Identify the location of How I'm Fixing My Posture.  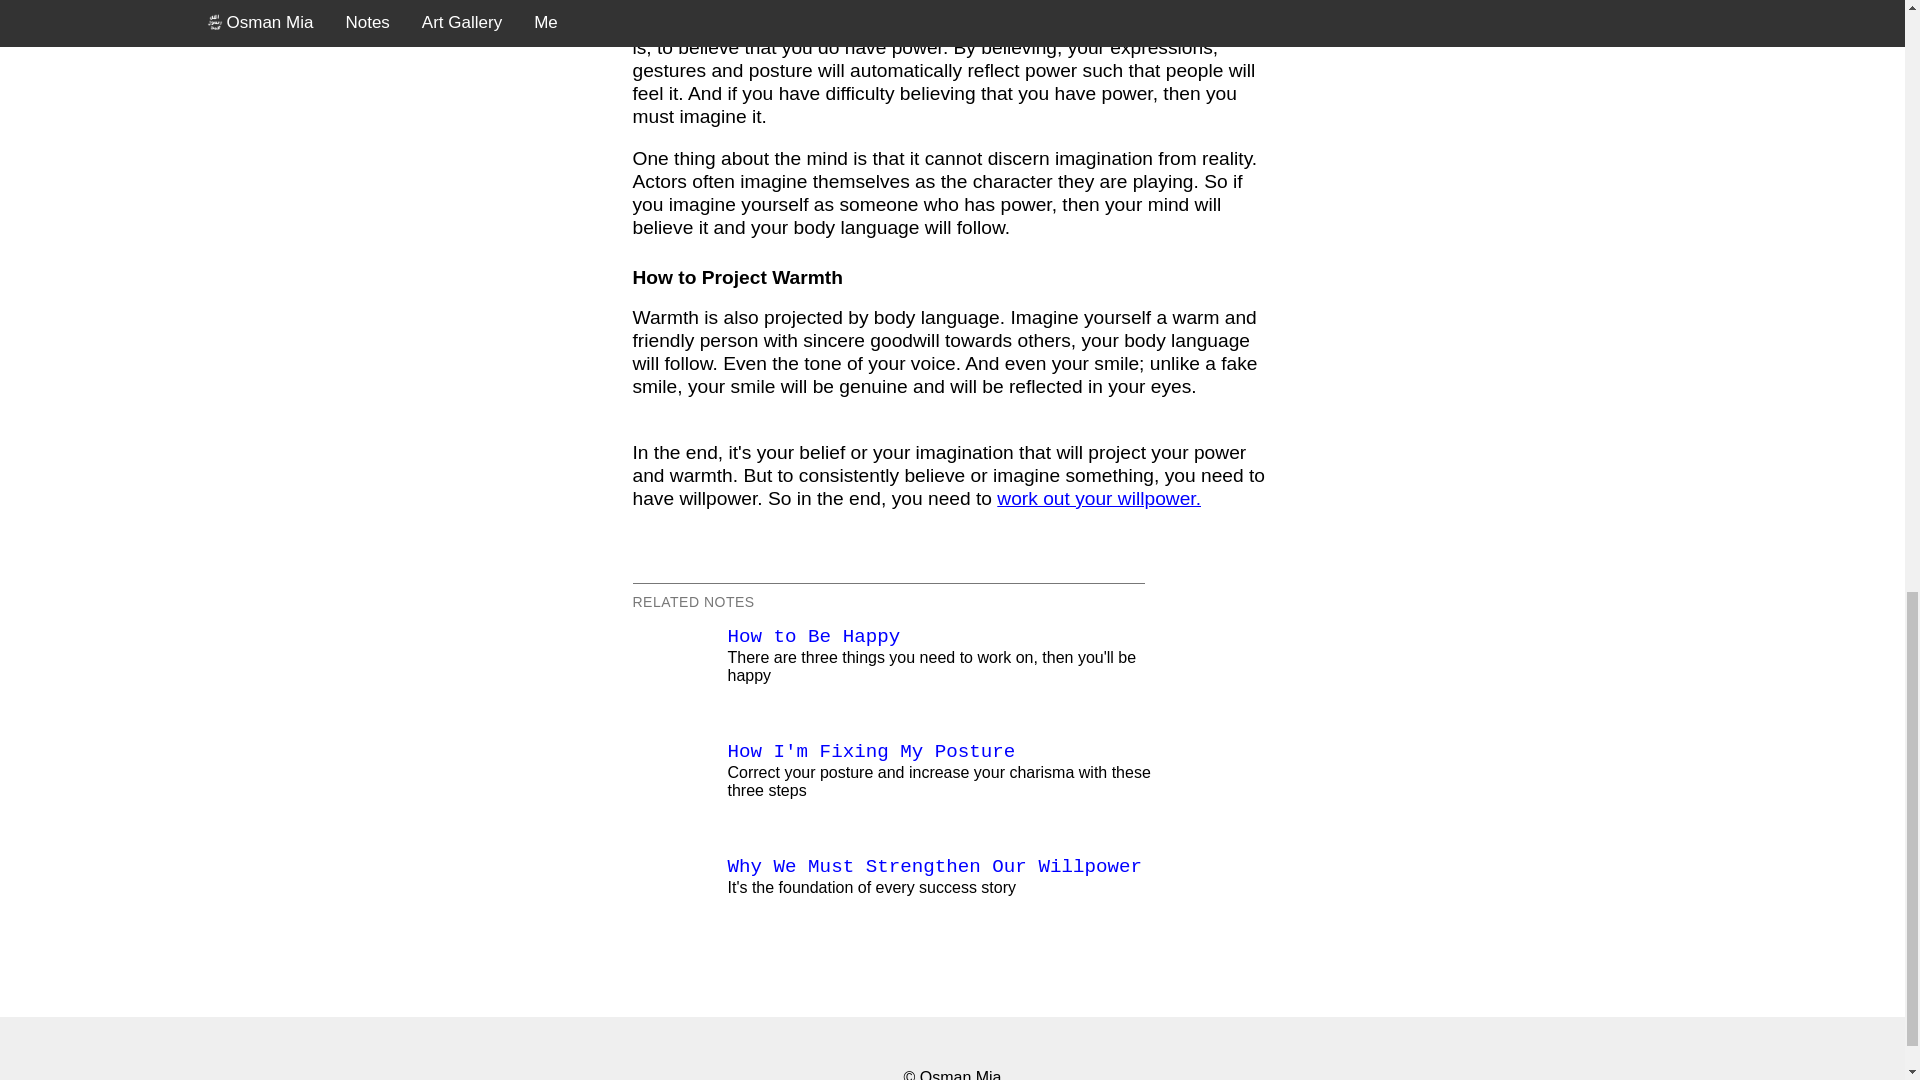
(871, 751).